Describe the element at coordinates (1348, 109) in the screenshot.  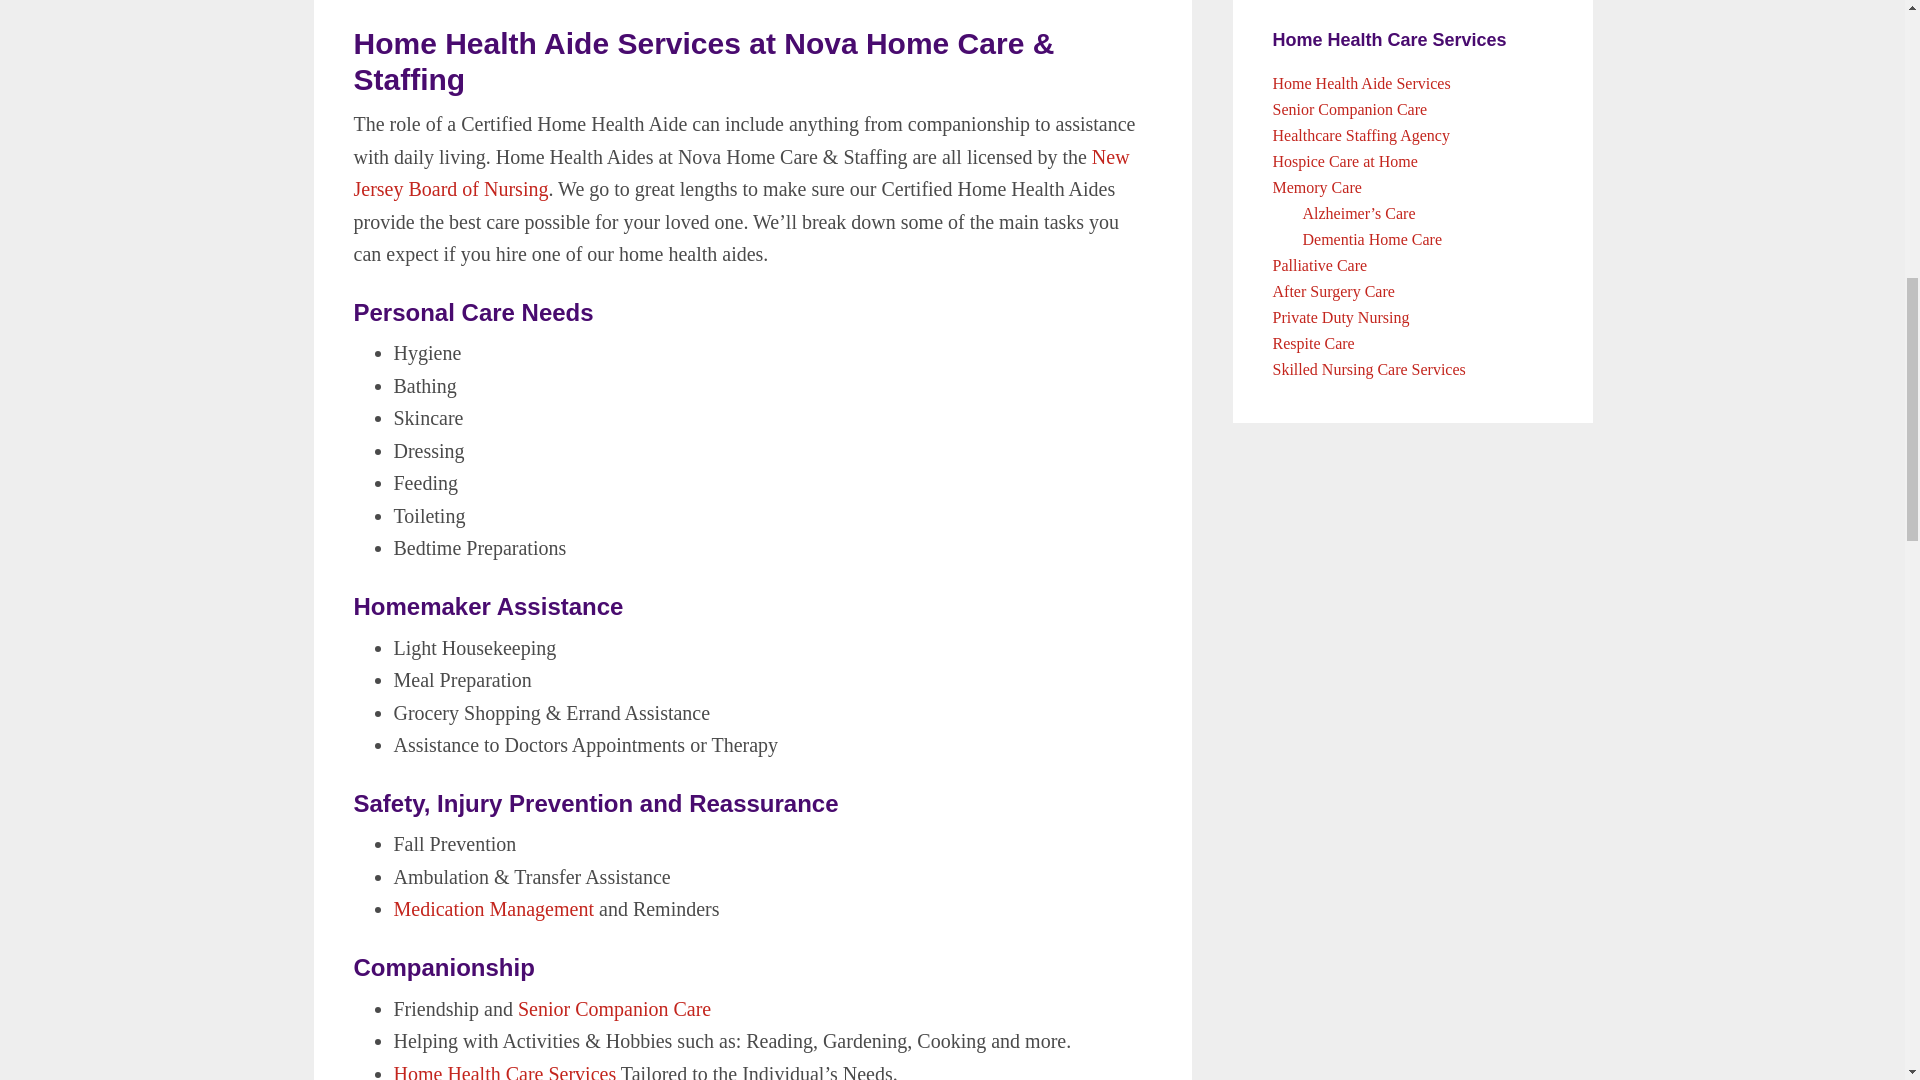
I see `Senior Companion Care` at that location.